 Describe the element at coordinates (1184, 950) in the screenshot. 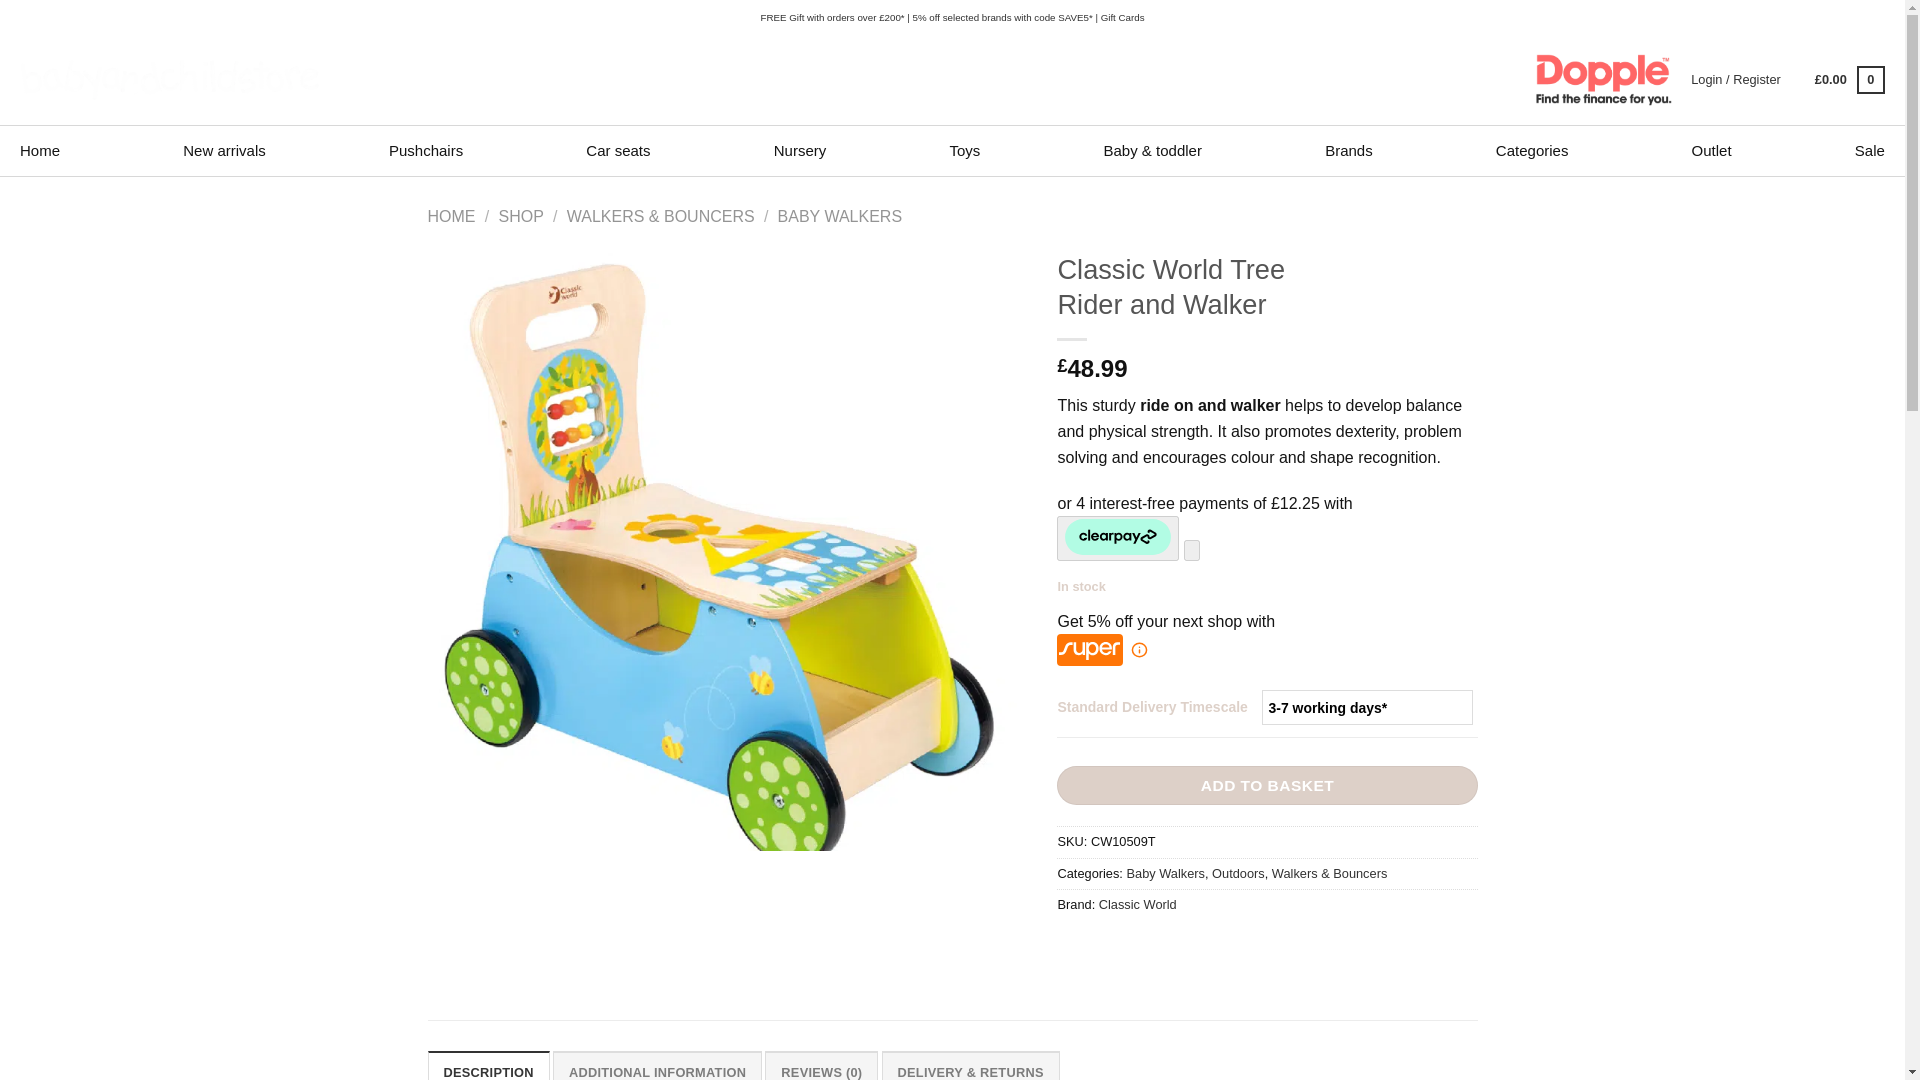

I see `Pin on Pinterest` at that location.